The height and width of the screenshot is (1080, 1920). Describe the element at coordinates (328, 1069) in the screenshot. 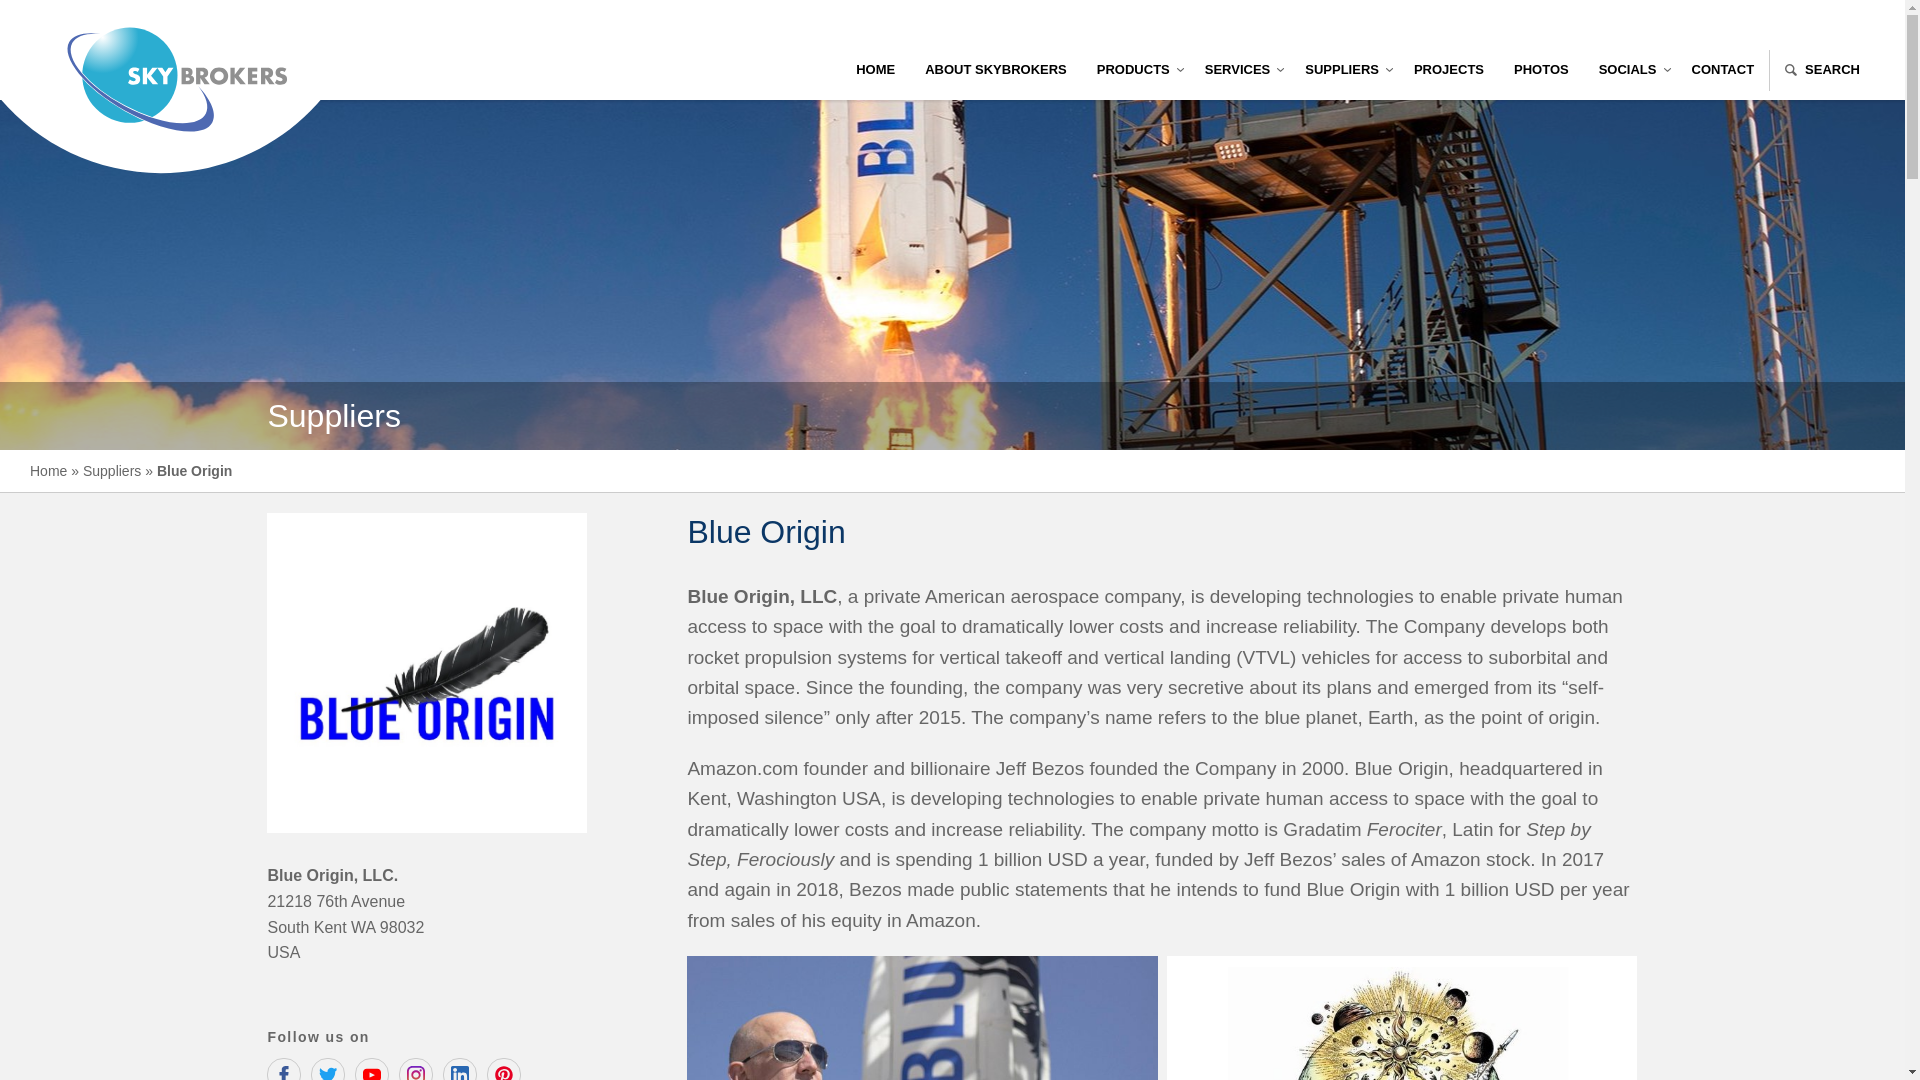

I see `Follow Skybrokers on Twitter` at that location.